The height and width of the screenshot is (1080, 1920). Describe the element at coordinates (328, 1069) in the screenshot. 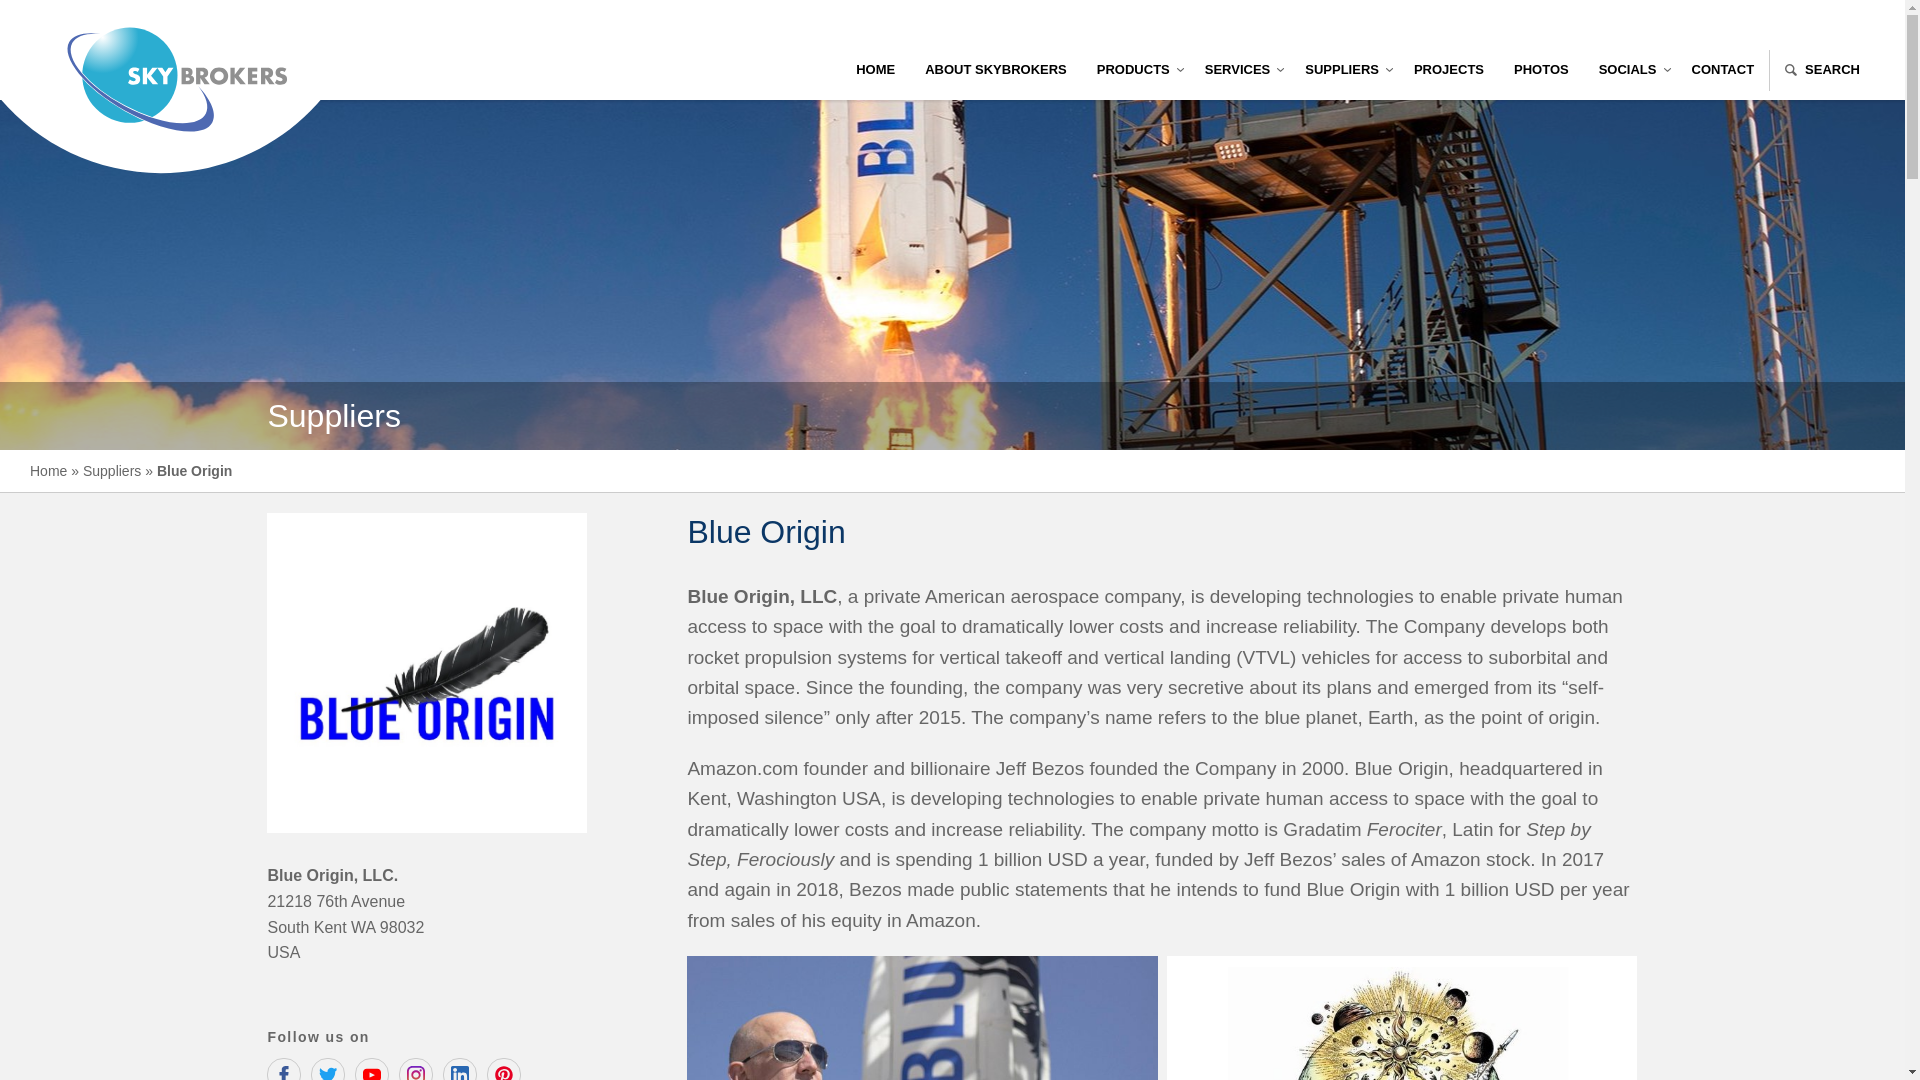

I see `Follow Skybrokers on Twitter` at that location.